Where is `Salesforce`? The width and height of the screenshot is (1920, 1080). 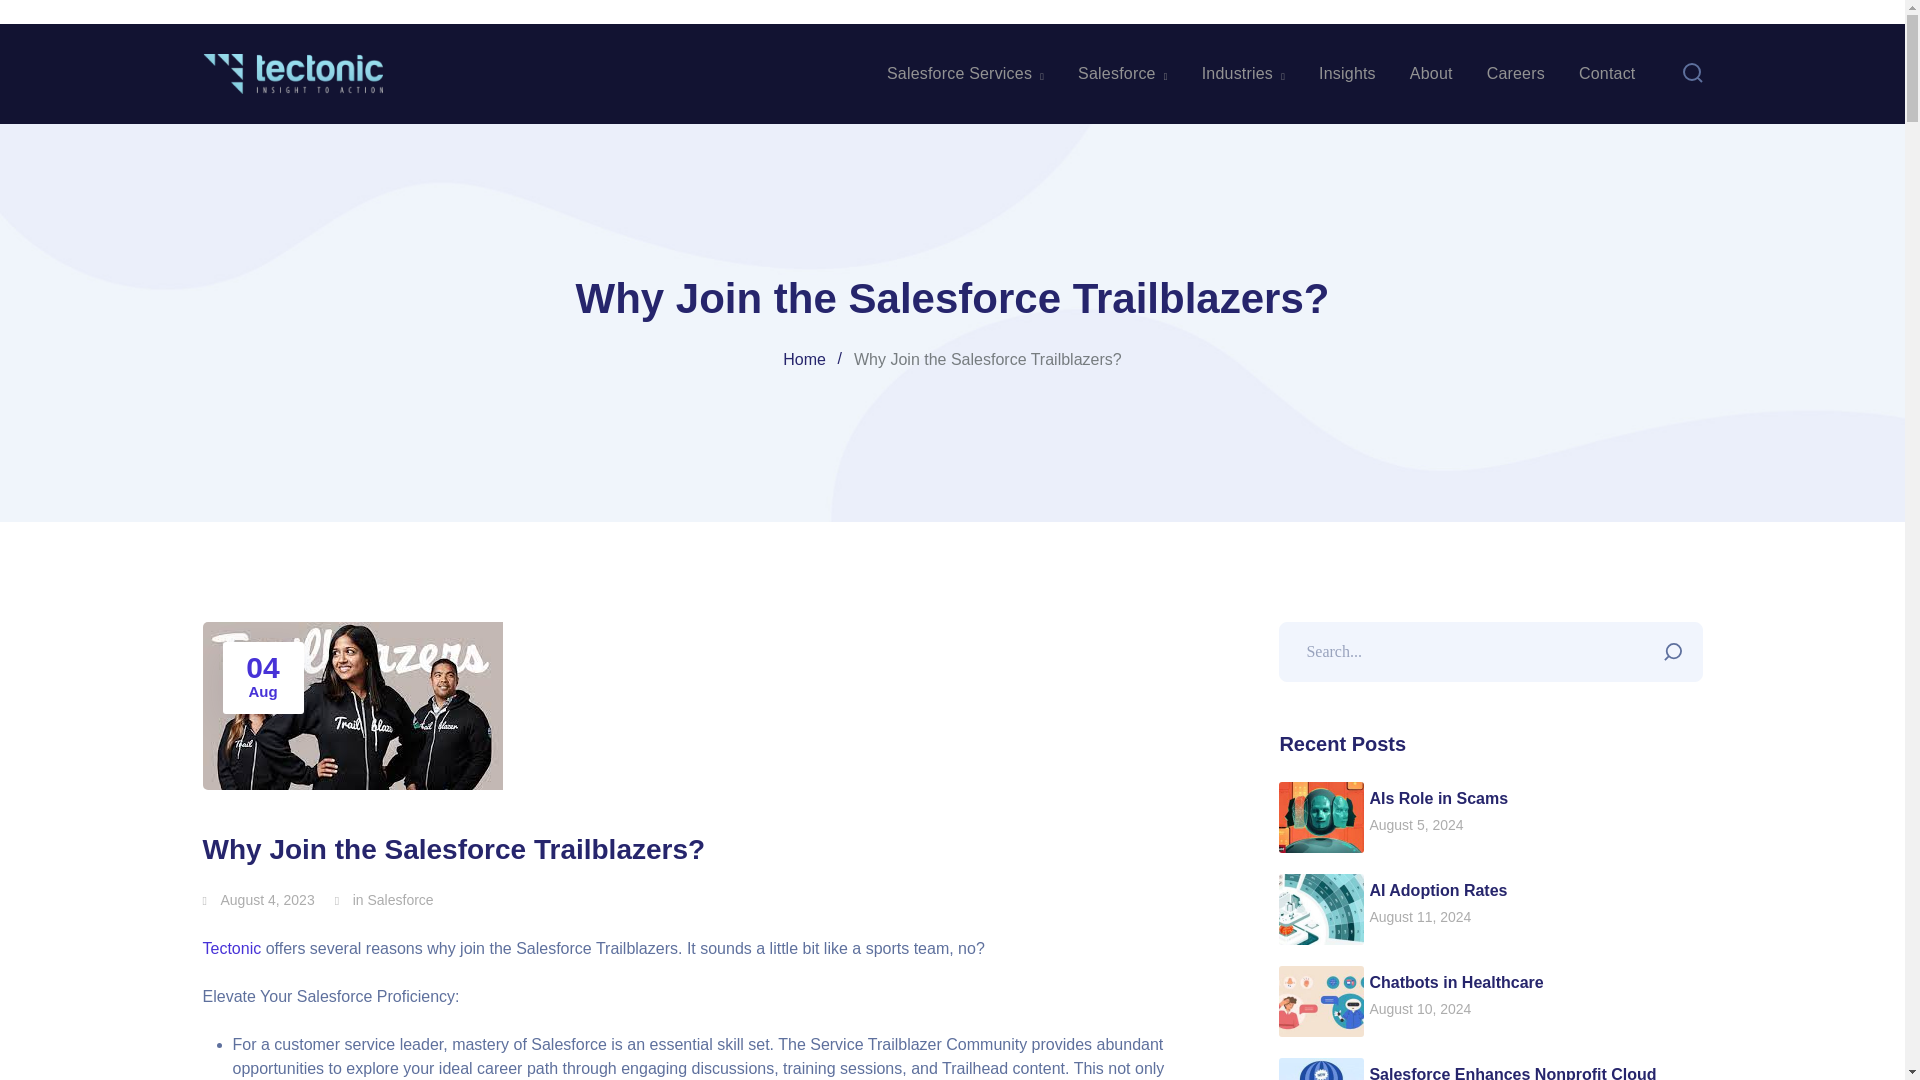 Salesforce is located at coordinates (400, 900).